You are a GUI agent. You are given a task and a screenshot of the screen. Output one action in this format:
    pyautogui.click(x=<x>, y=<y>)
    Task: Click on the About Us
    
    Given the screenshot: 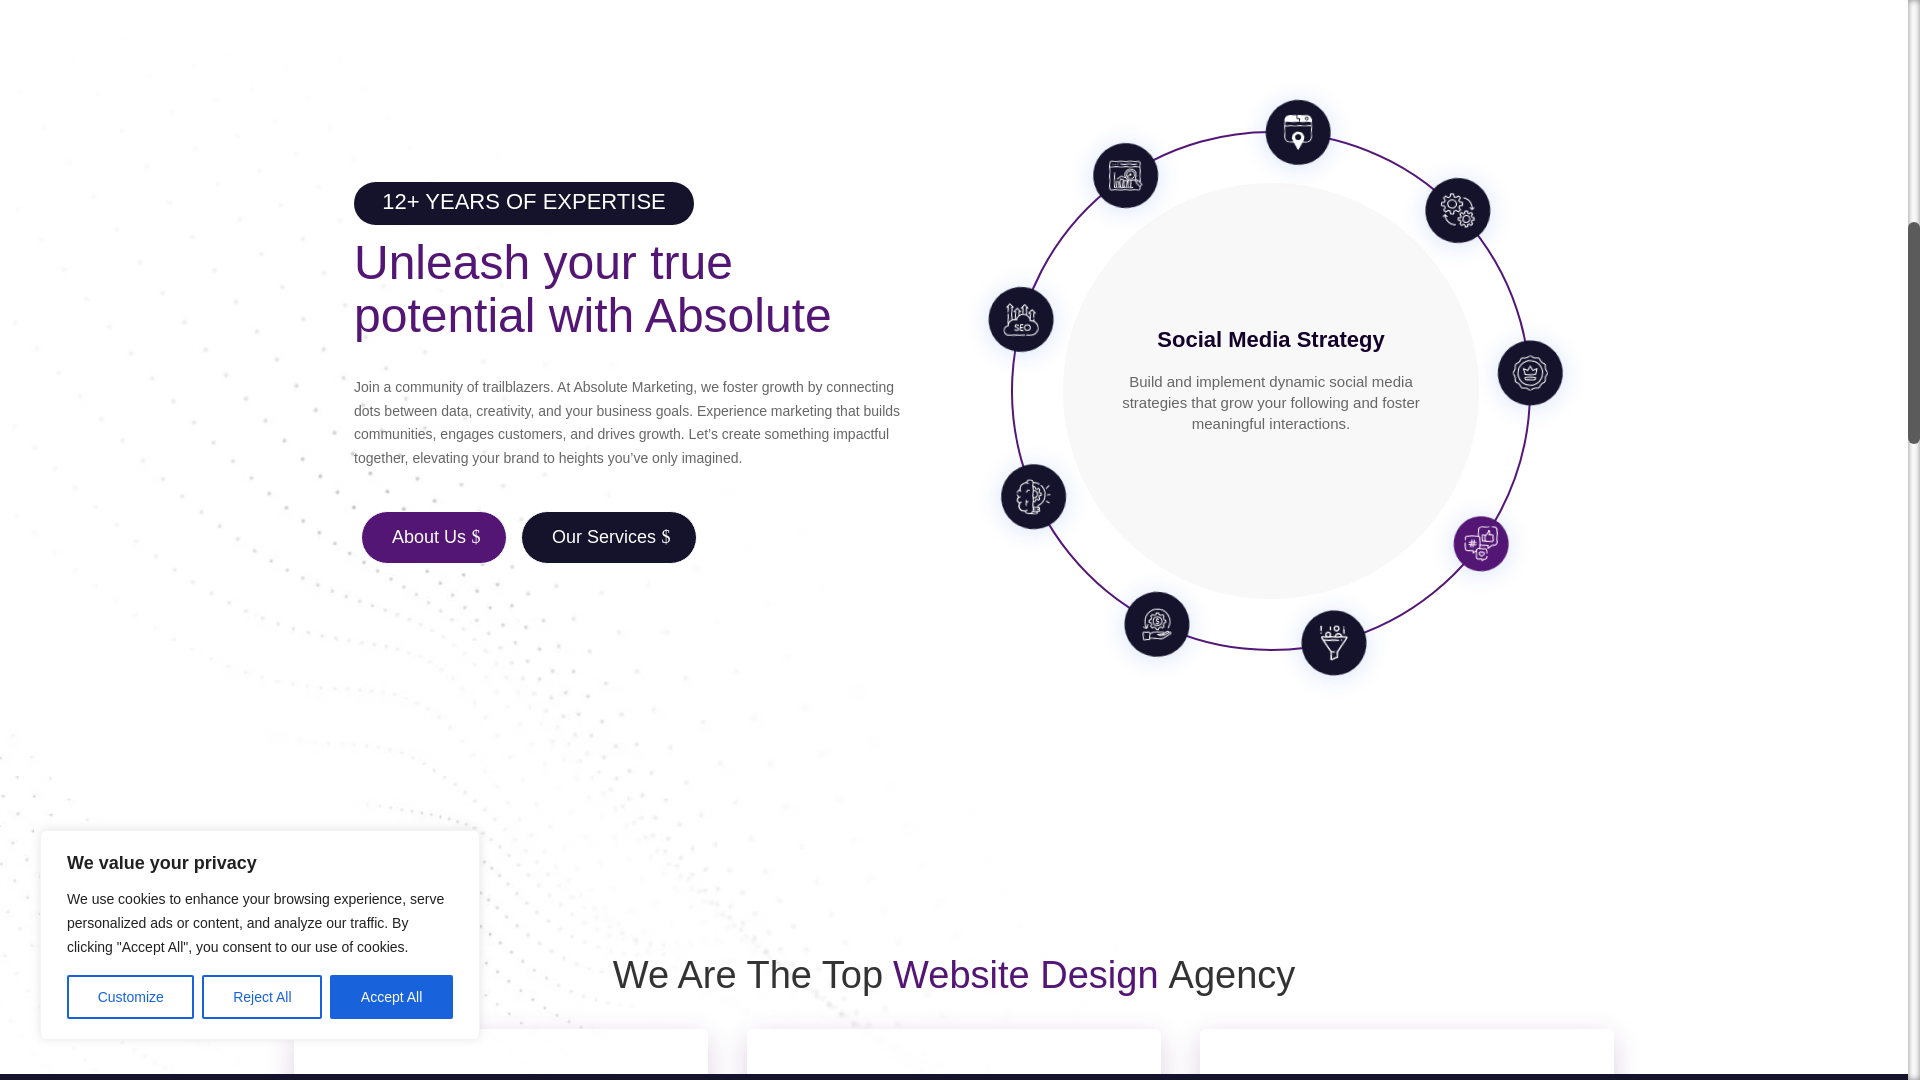 What is the action you would take?
    pyautogui.click(x=433, y=536)
    